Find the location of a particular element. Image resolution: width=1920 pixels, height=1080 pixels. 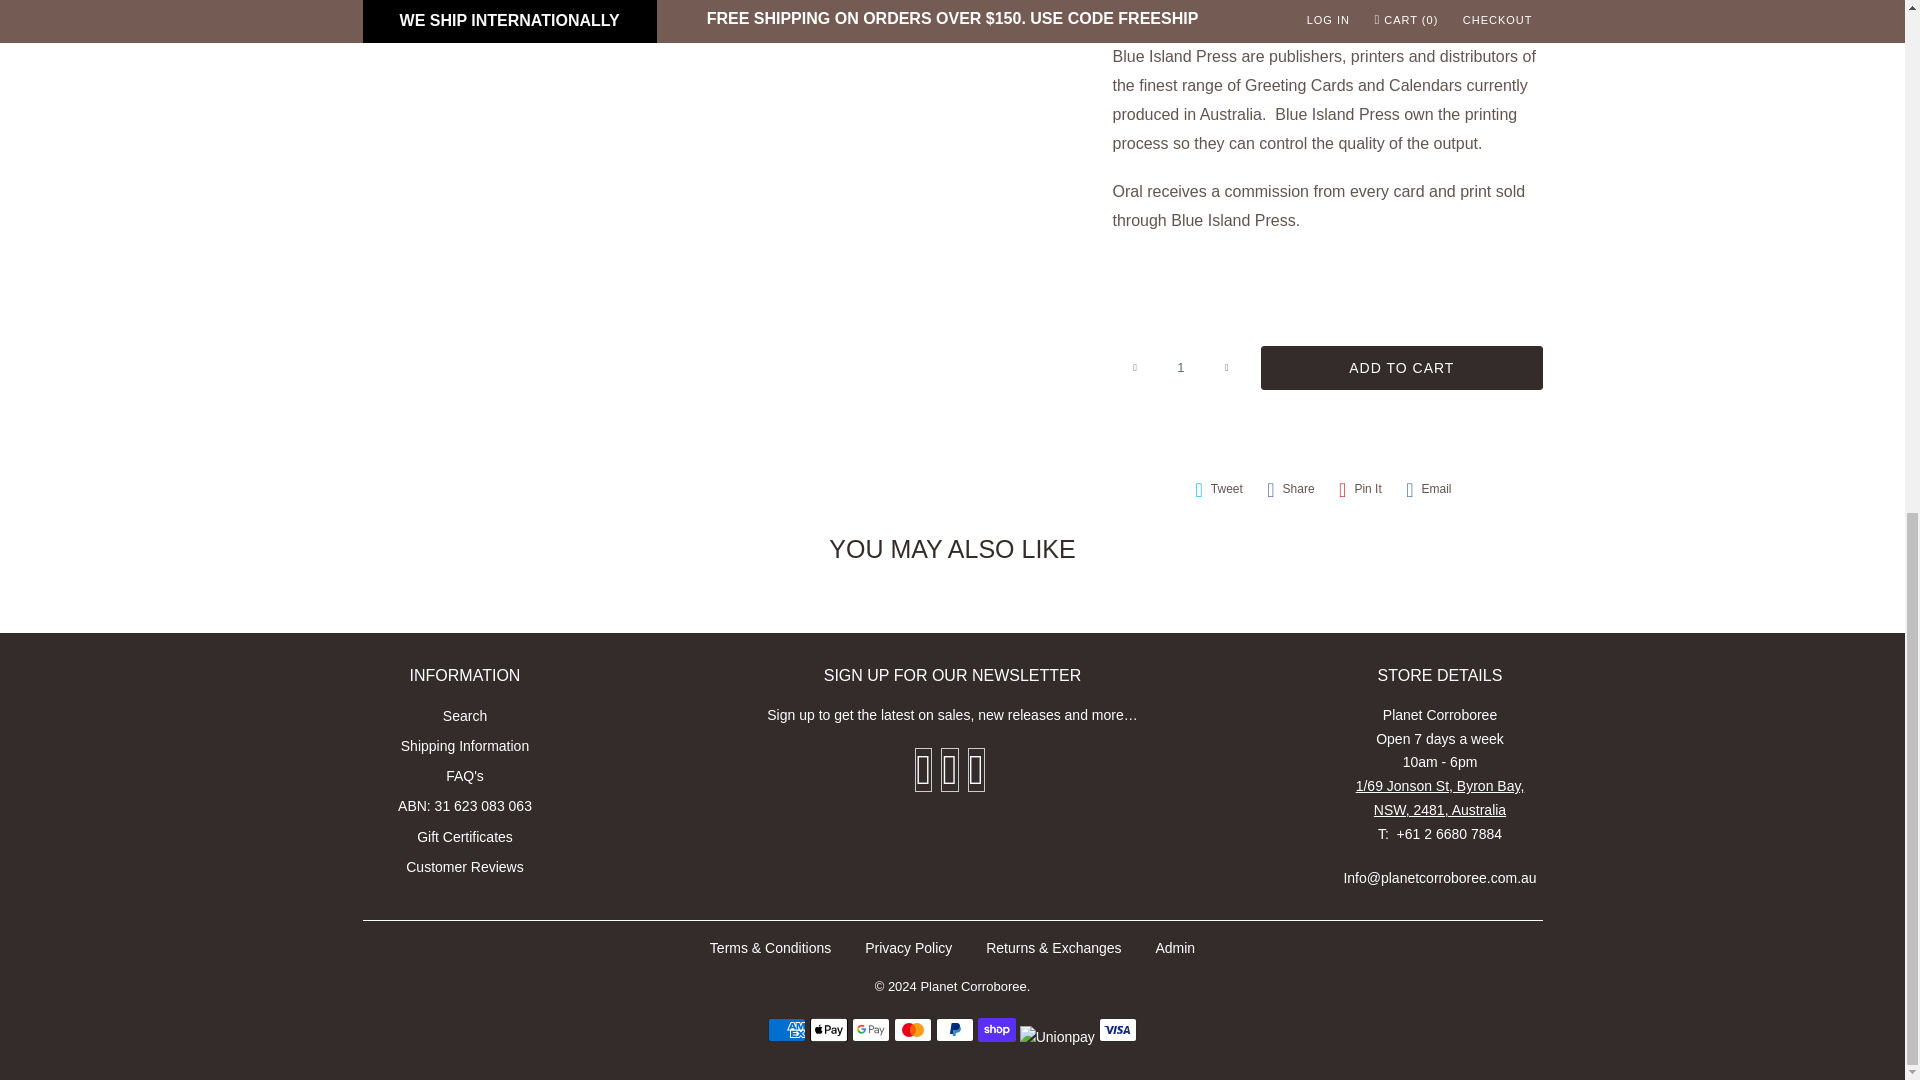

Email this to a friend is located at coordinates (1428, 490).